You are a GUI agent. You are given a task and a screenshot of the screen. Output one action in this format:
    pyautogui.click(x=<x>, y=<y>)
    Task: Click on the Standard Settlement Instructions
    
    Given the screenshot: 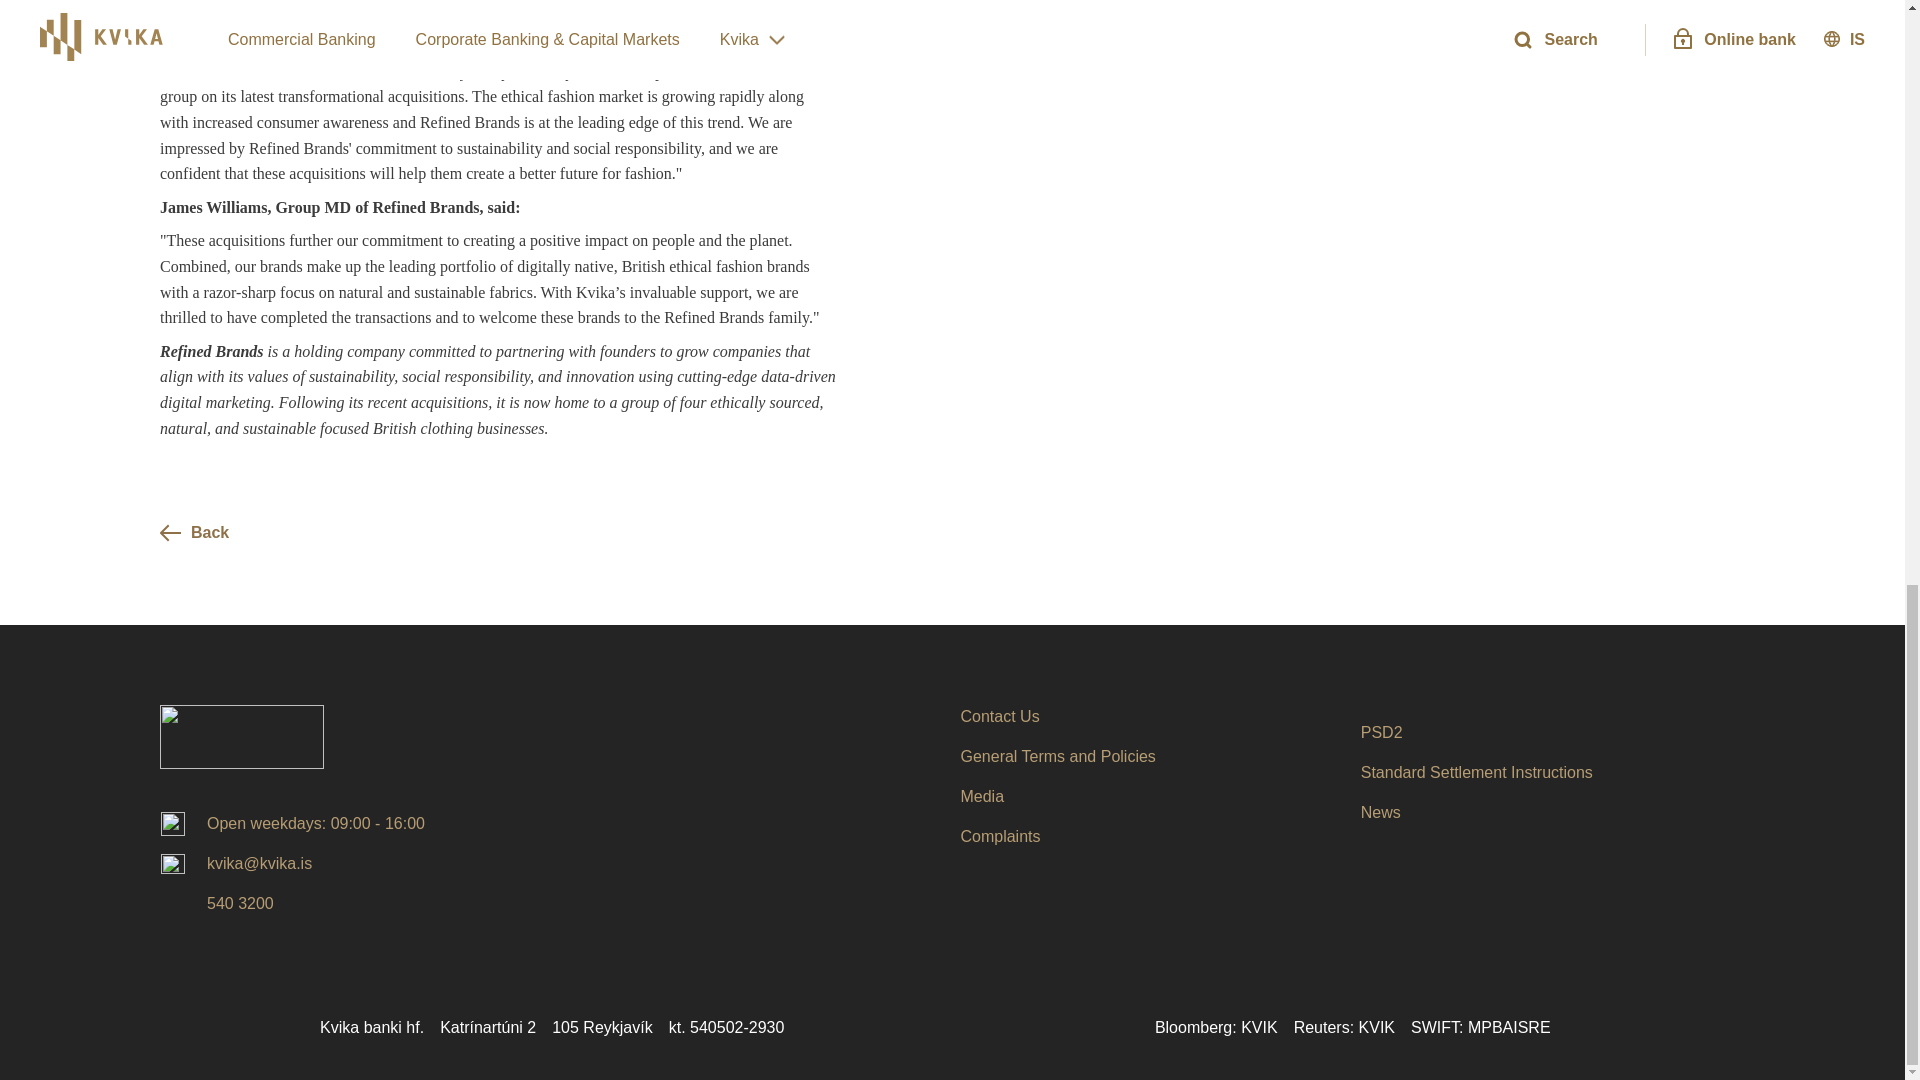 What is the action you would take?
    pyautogui.click(x=1477, y=773)
    